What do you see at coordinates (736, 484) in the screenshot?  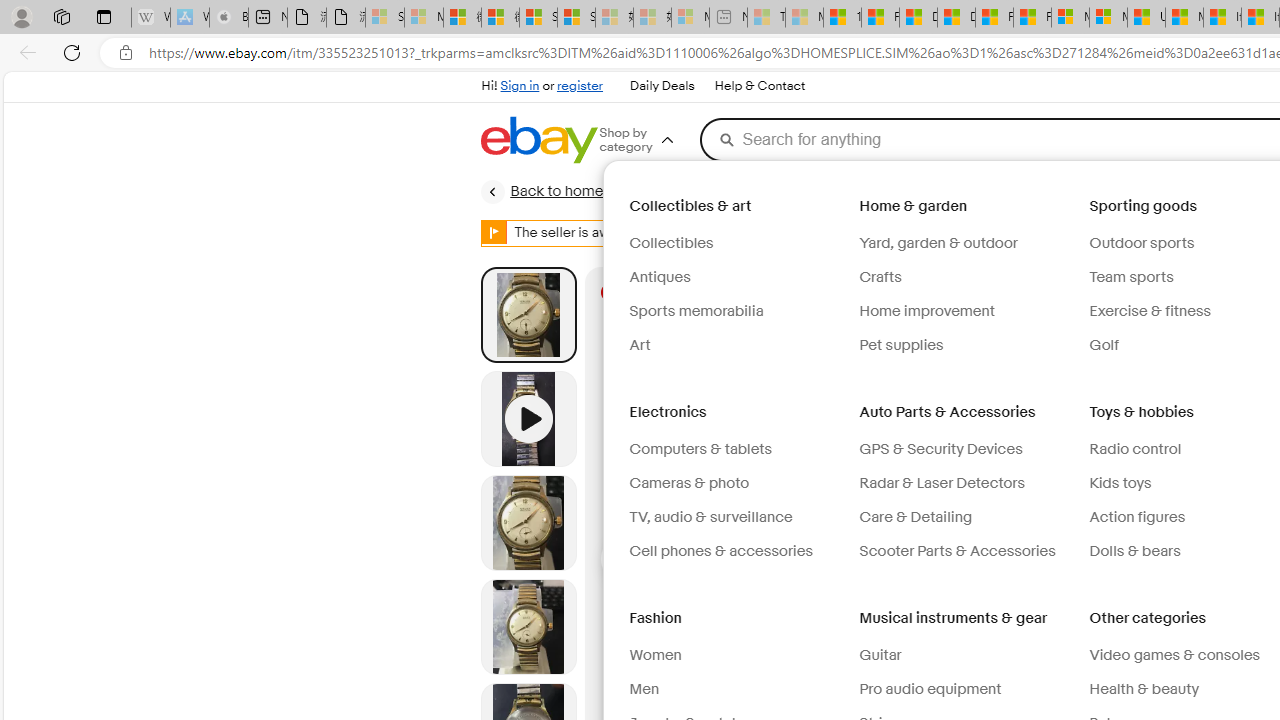 I see `Cameras & photo` at bounding box center [736, 484].